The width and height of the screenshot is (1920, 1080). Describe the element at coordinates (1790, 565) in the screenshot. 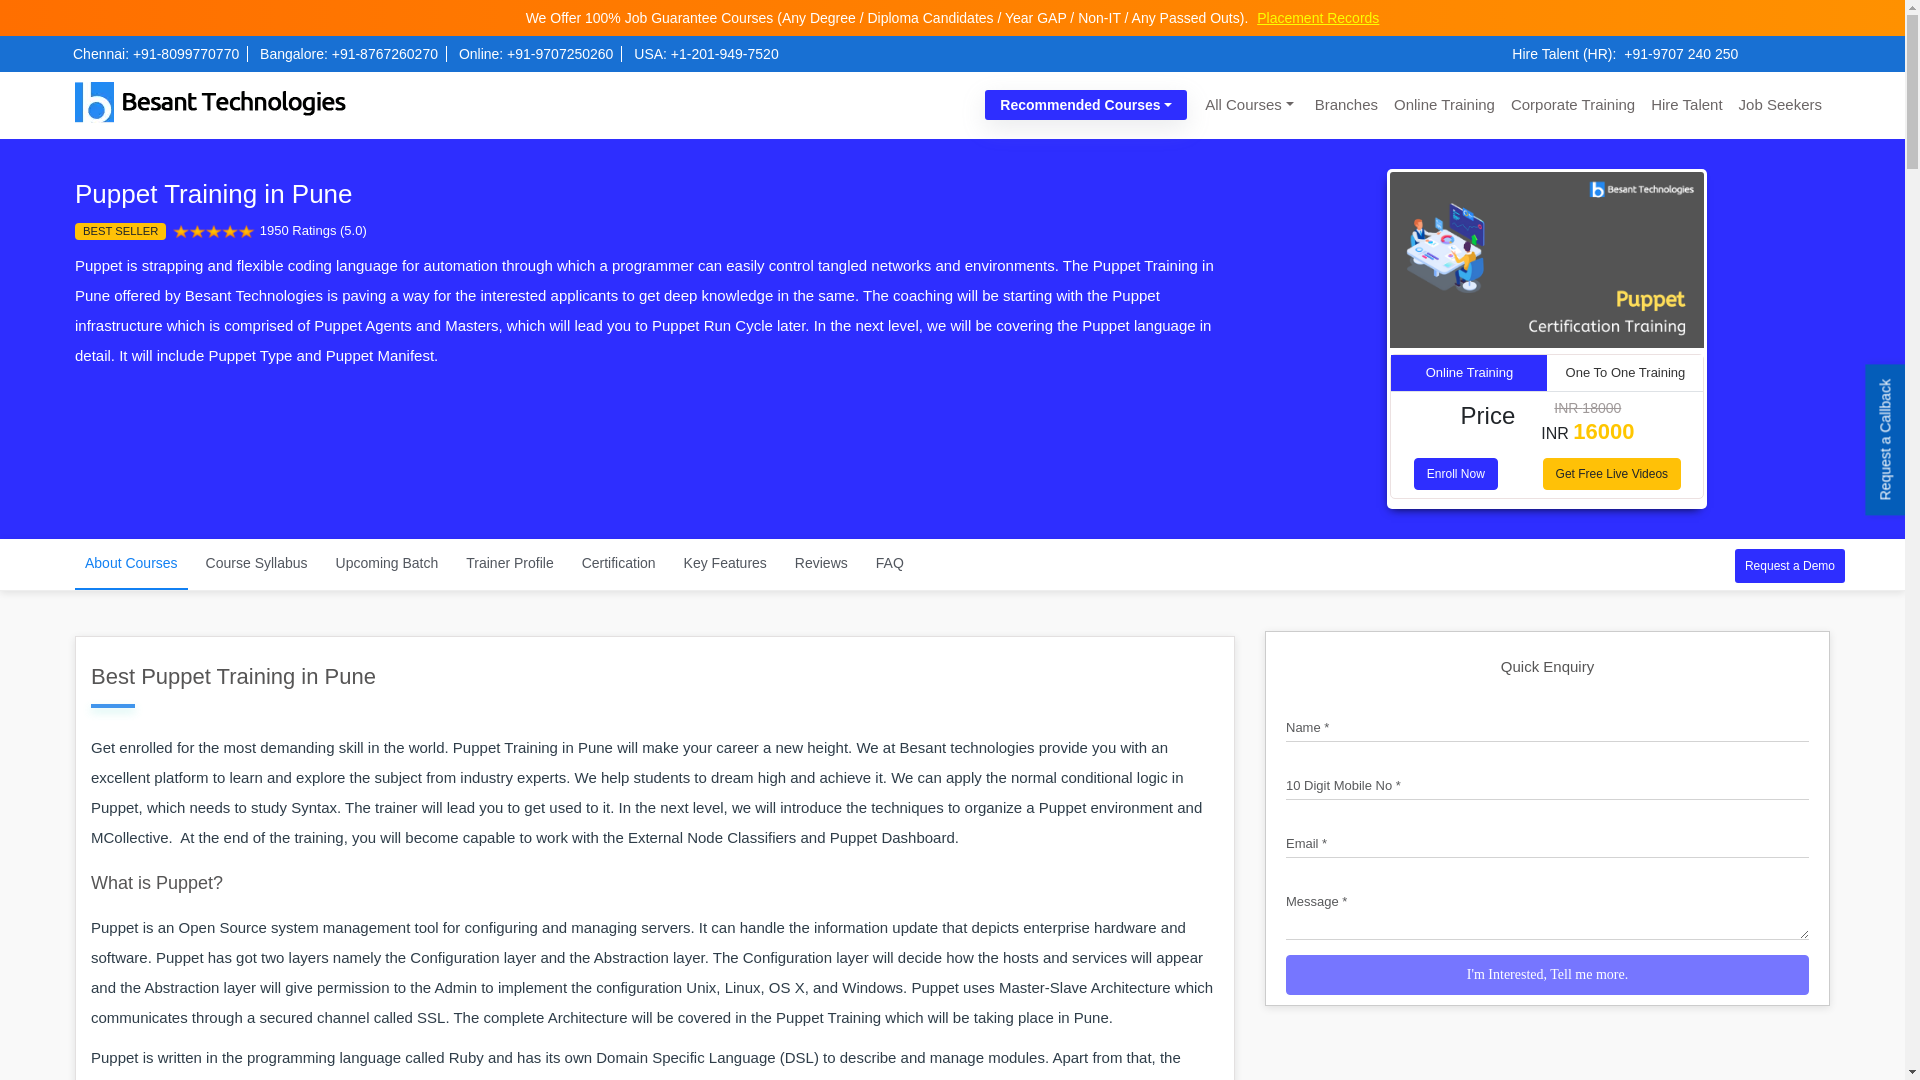

I see `Request a Demo` at that location.